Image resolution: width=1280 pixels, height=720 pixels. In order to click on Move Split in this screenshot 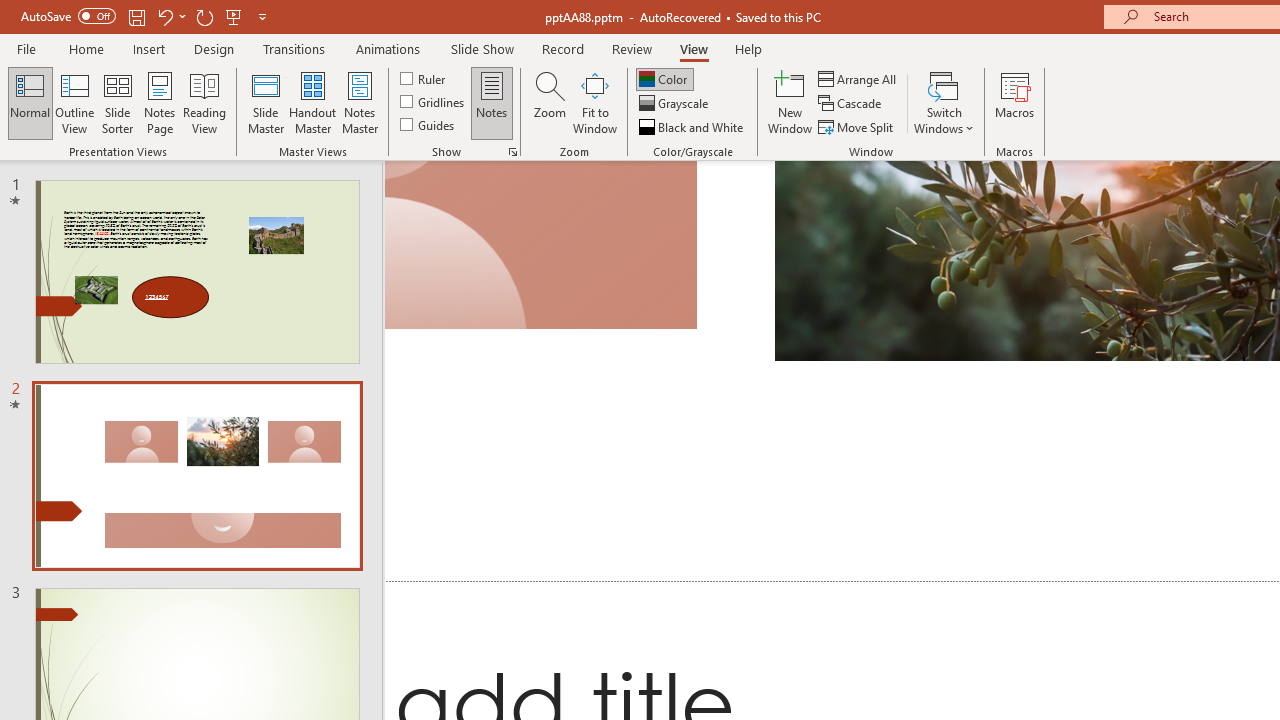, I will do `click(857, 126)`.